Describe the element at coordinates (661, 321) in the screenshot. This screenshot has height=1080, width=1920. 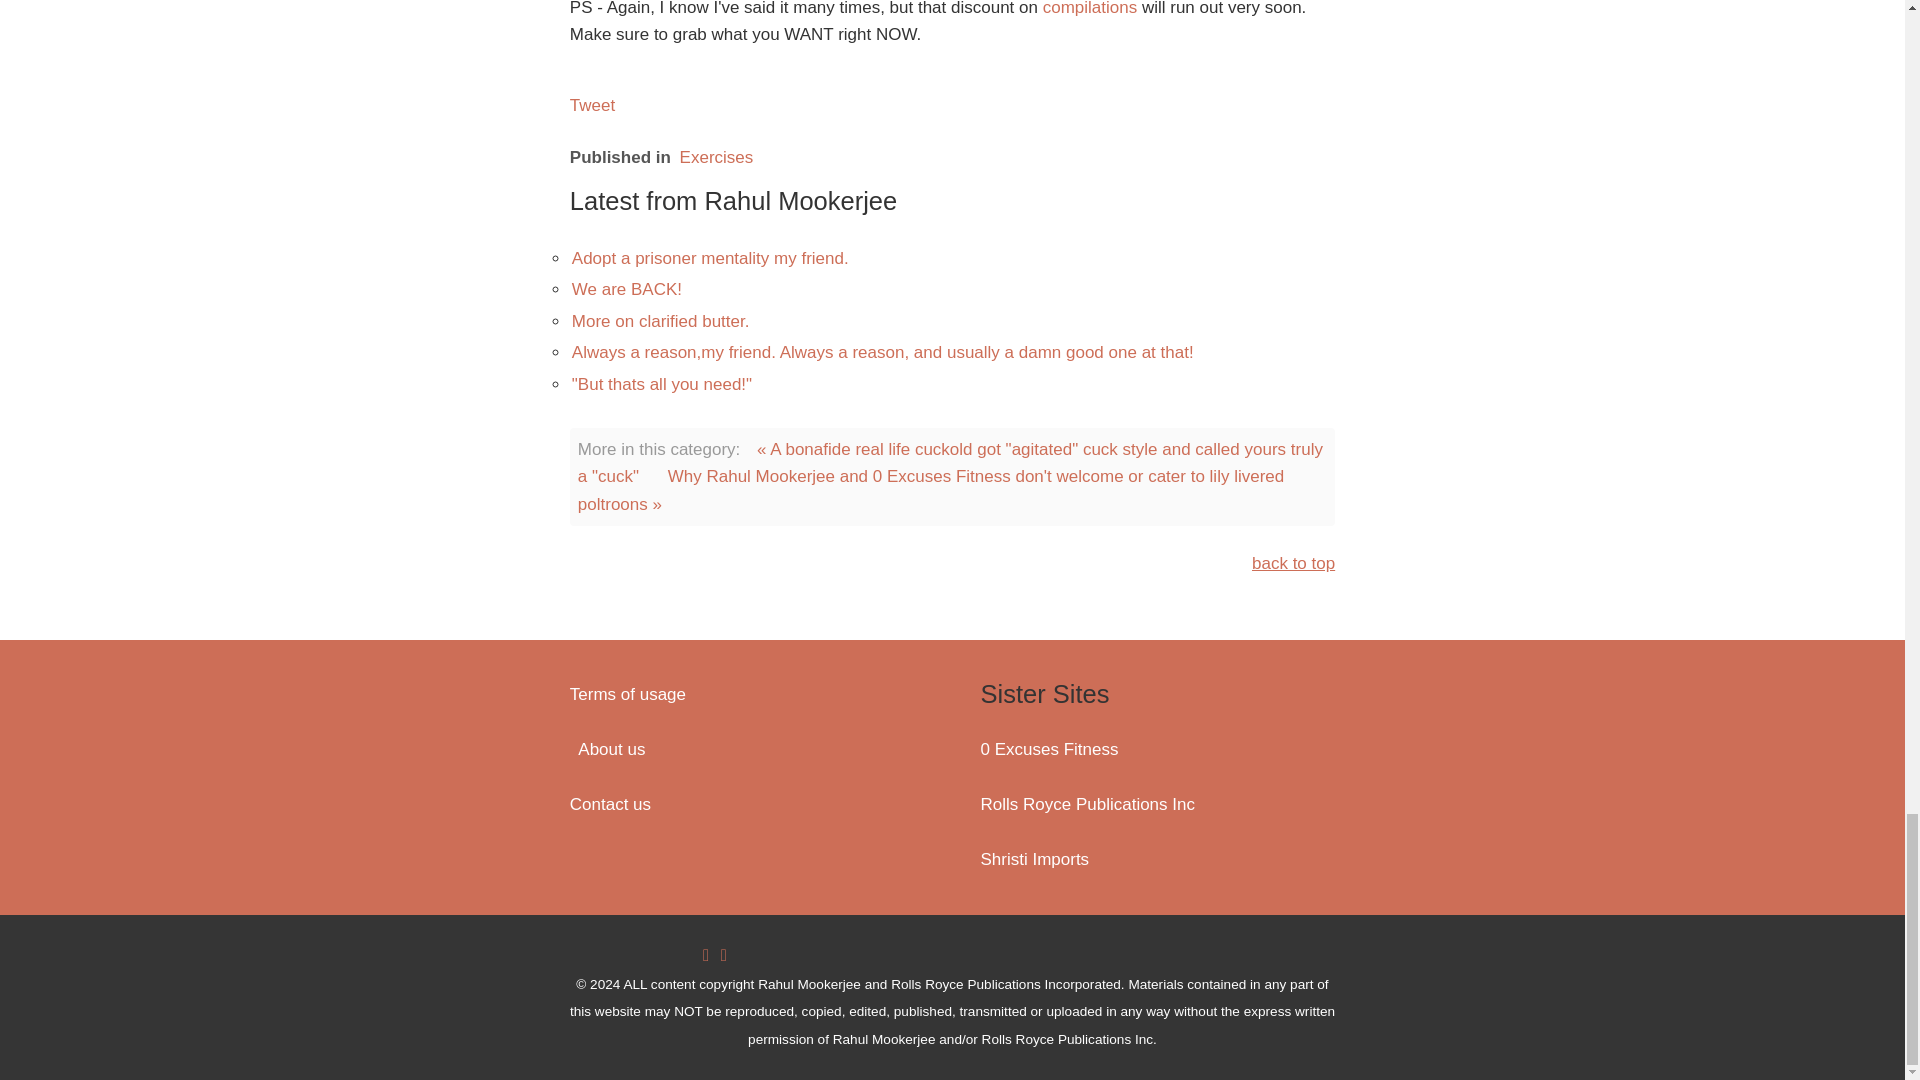
I see `More on clarified butter.` at that location.